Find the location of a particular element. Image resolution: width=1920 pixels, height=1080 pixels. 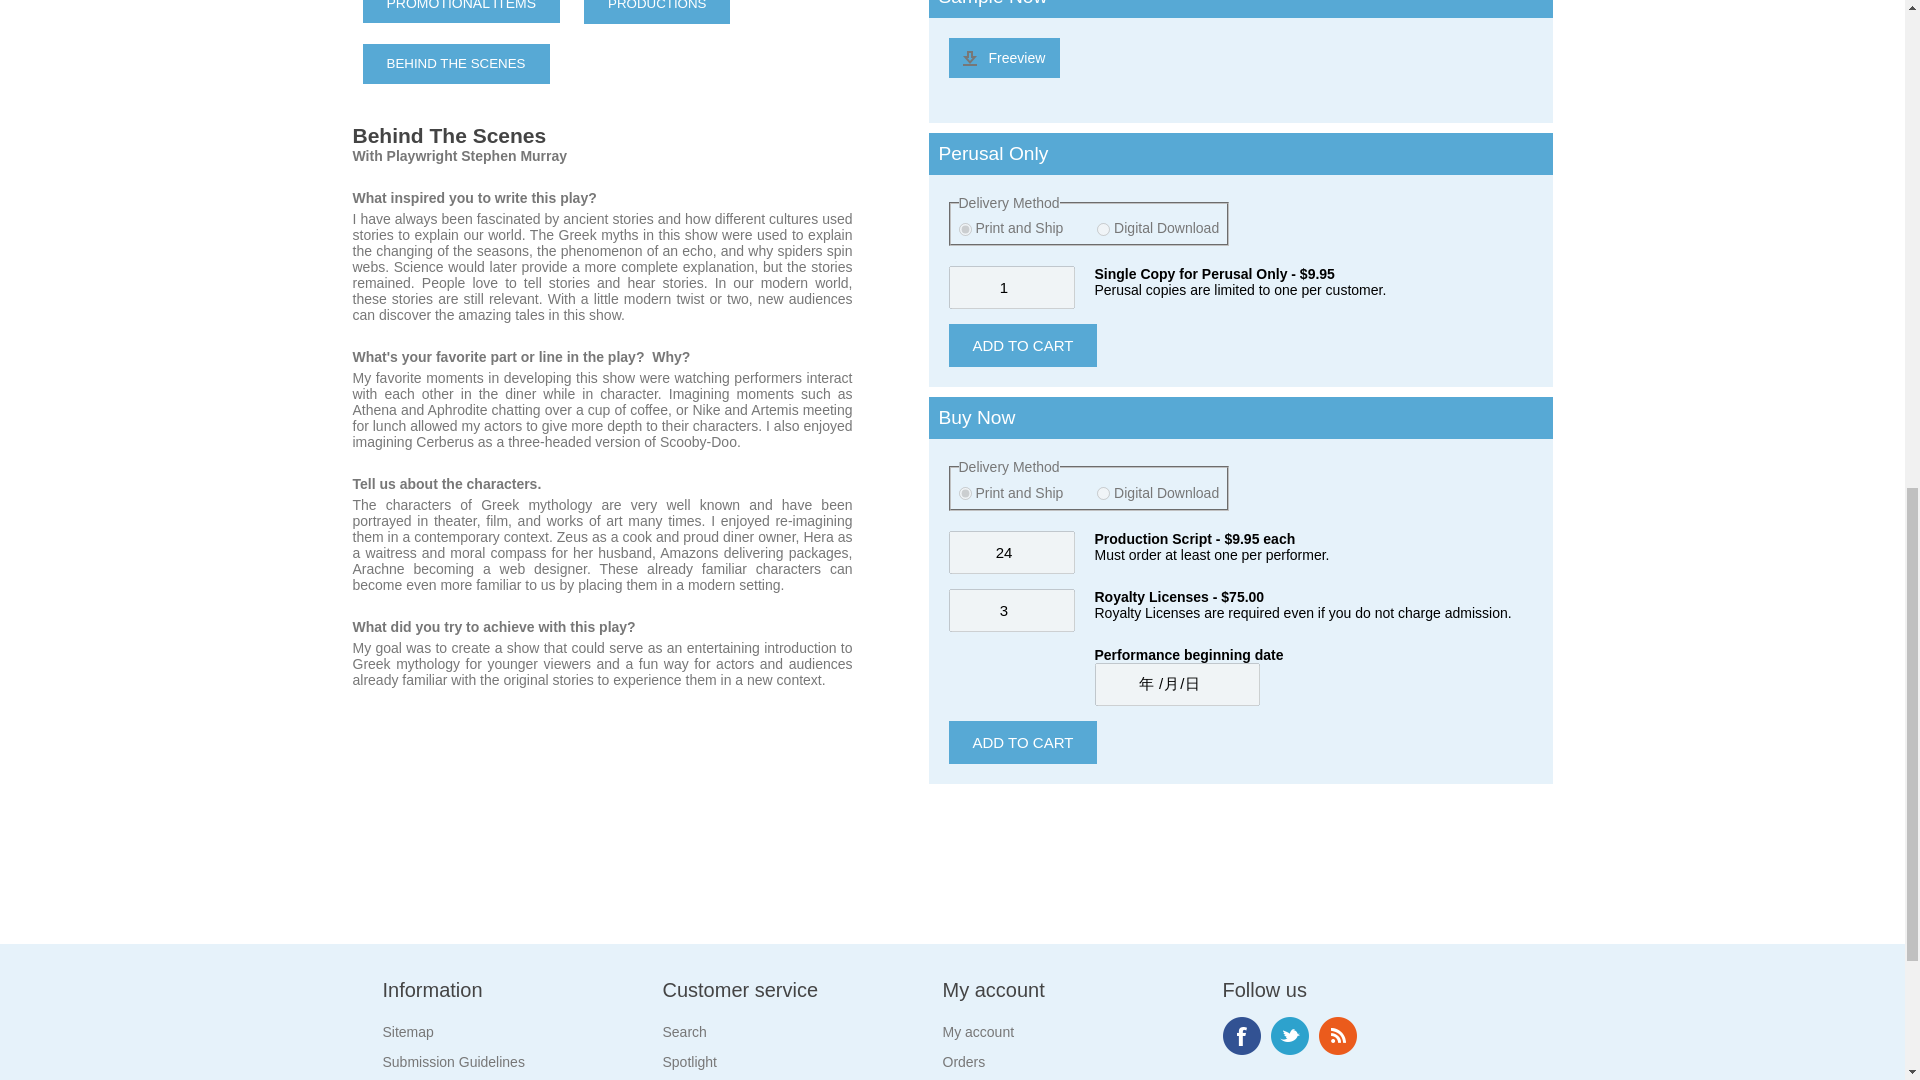

Add to Cart is located at coordinates (1022, 742).